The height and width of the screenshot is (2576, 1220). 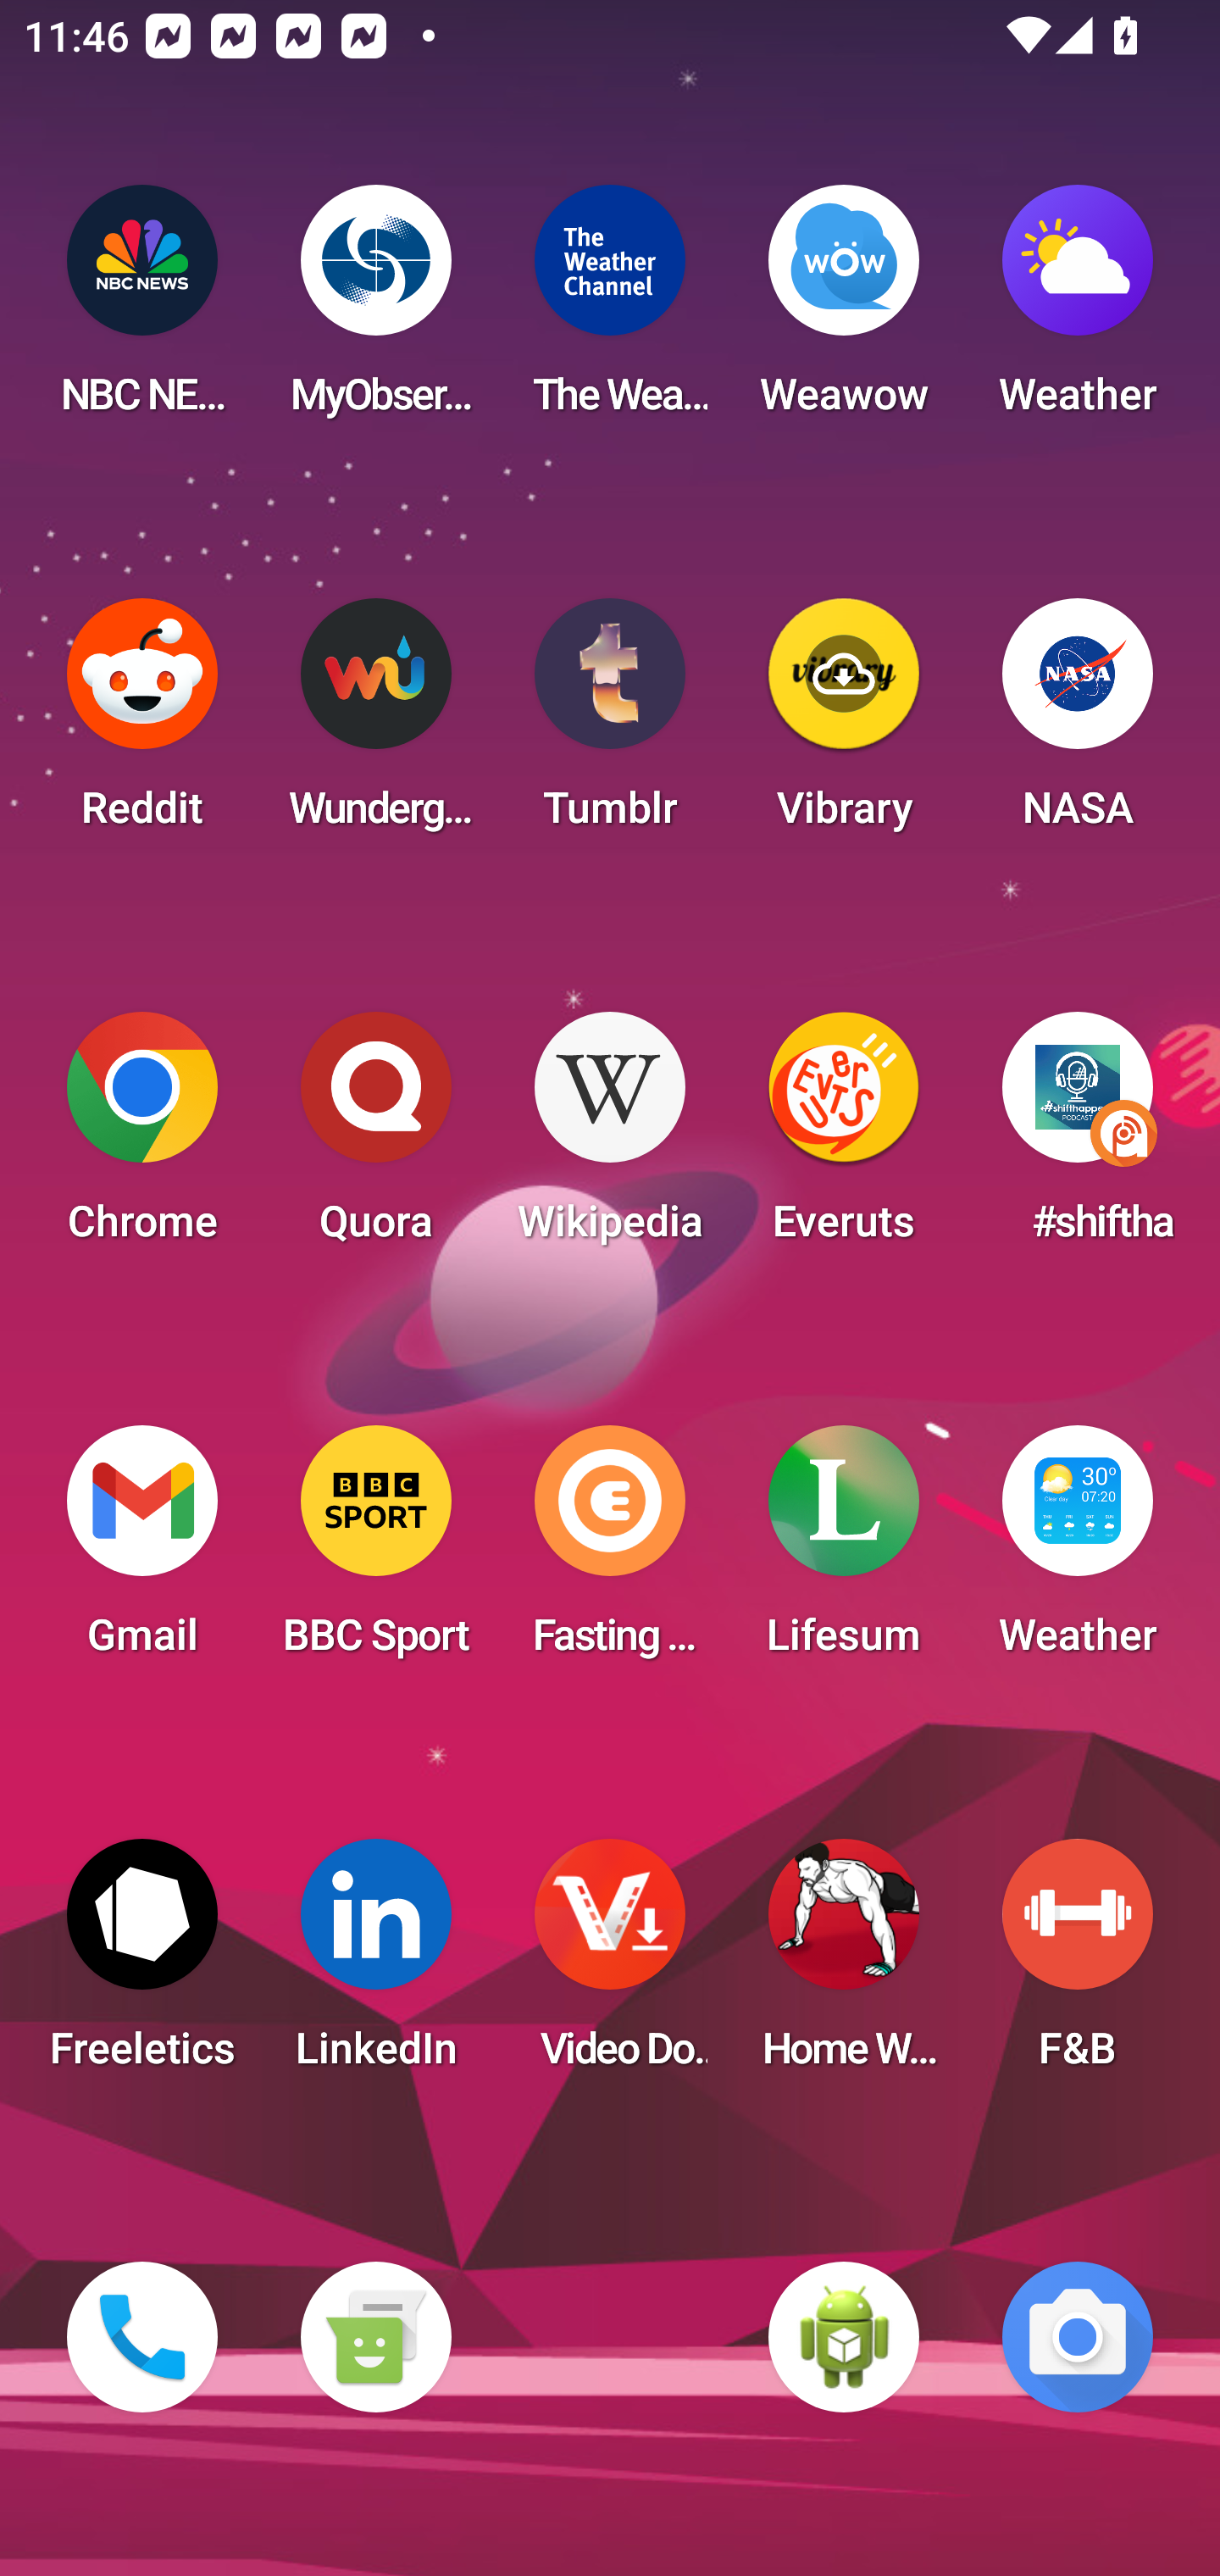 What do you see at coordinates (142, 2337) in the screenshot?
I see `Phone` at bounding box center [142, 2337].